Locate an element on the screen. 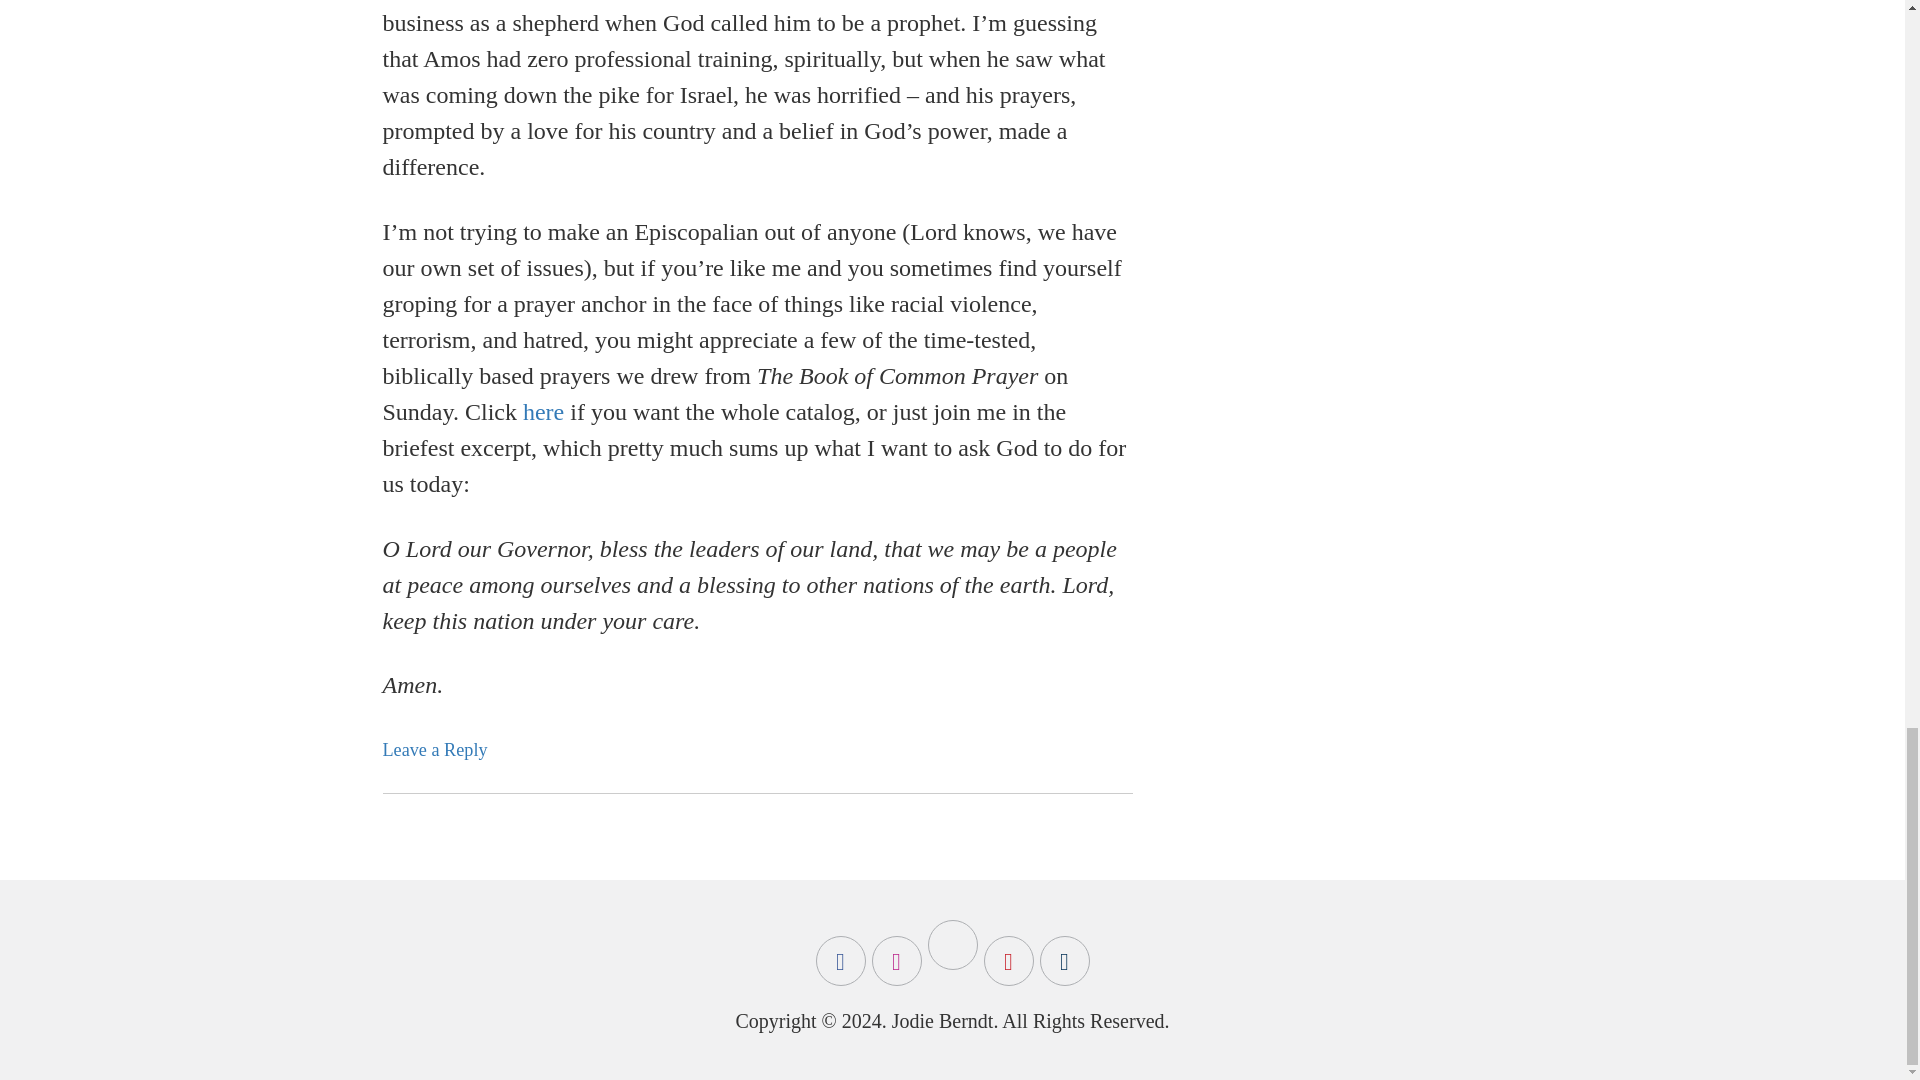 This screenshot has height=1080, width=1920. Leave a Reply is located at coordinates (434, 750).